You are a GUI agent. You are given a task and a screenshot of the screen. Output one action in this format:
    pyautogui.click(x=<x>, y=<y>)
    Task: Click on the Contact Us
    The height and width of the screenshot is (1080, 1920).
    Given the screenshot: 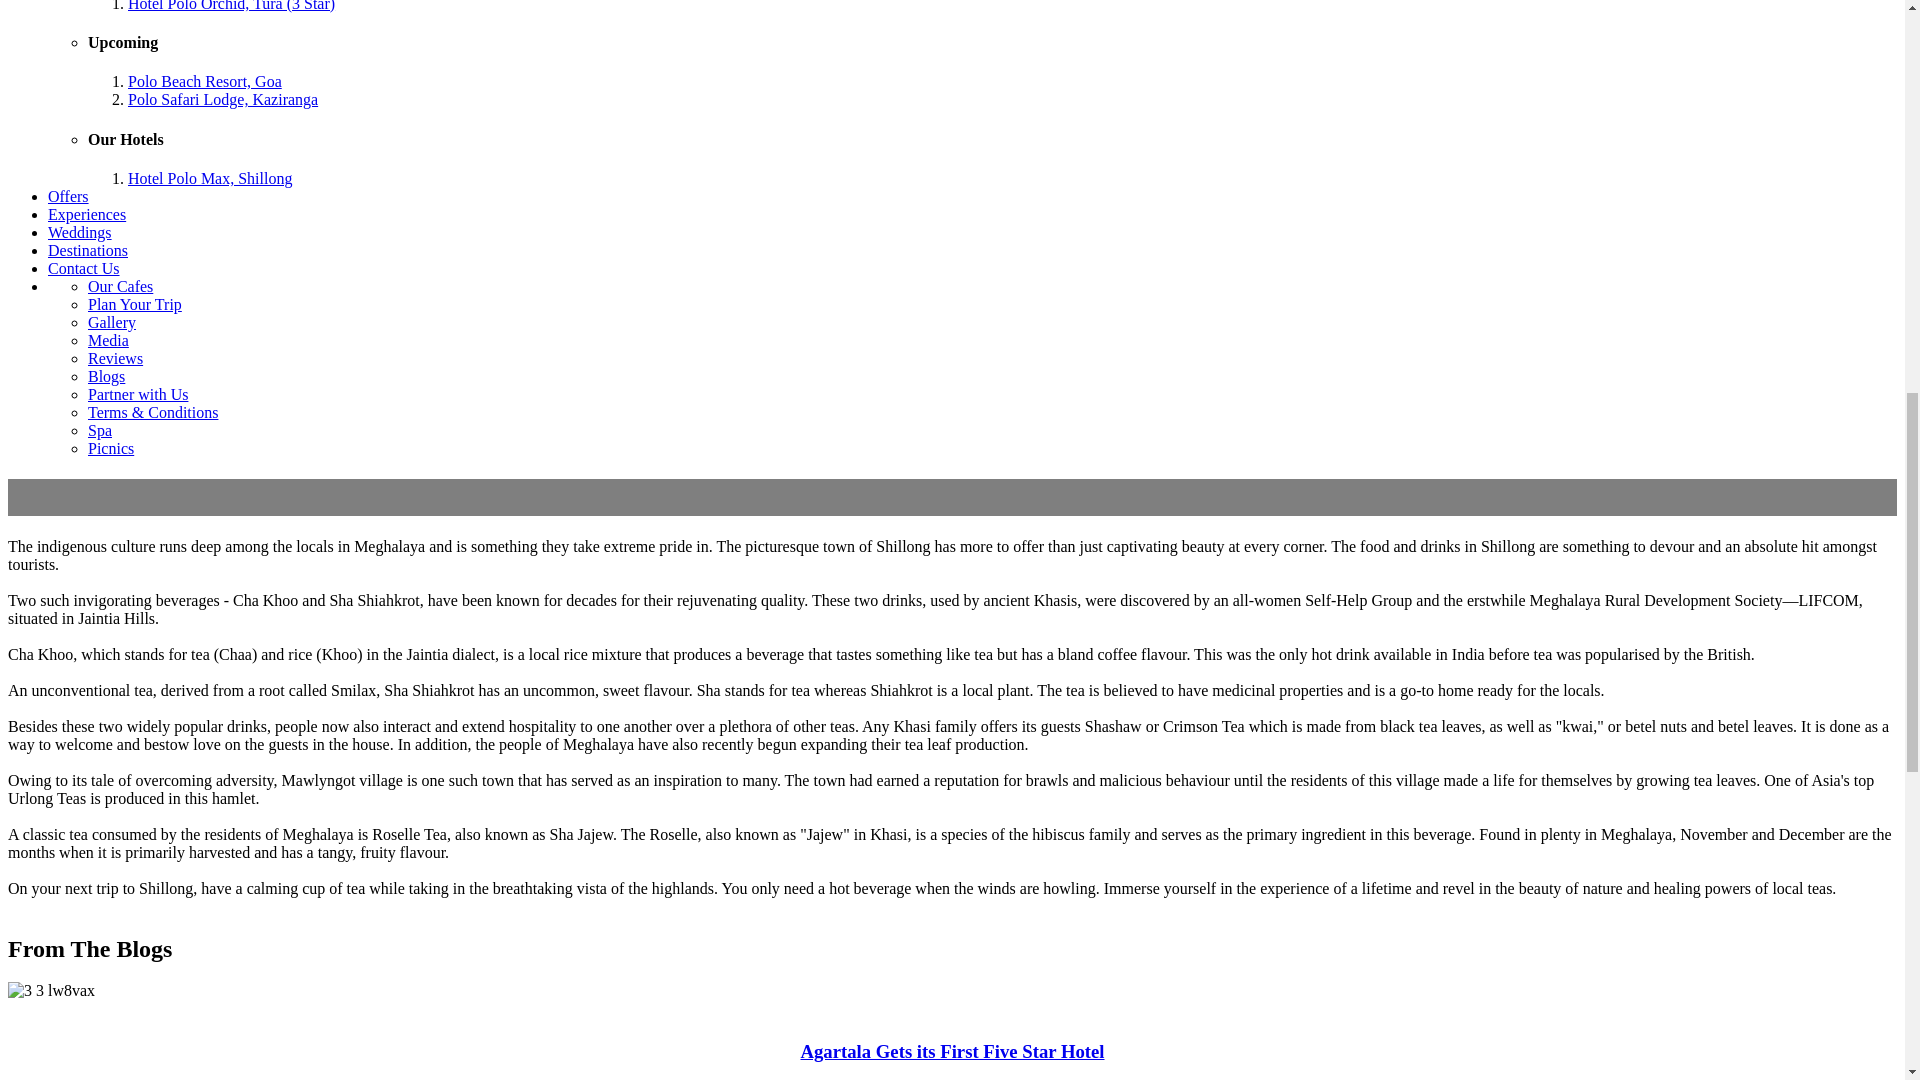 What is the action you would take?
    pyautogui.click(x=84, y=268)
    